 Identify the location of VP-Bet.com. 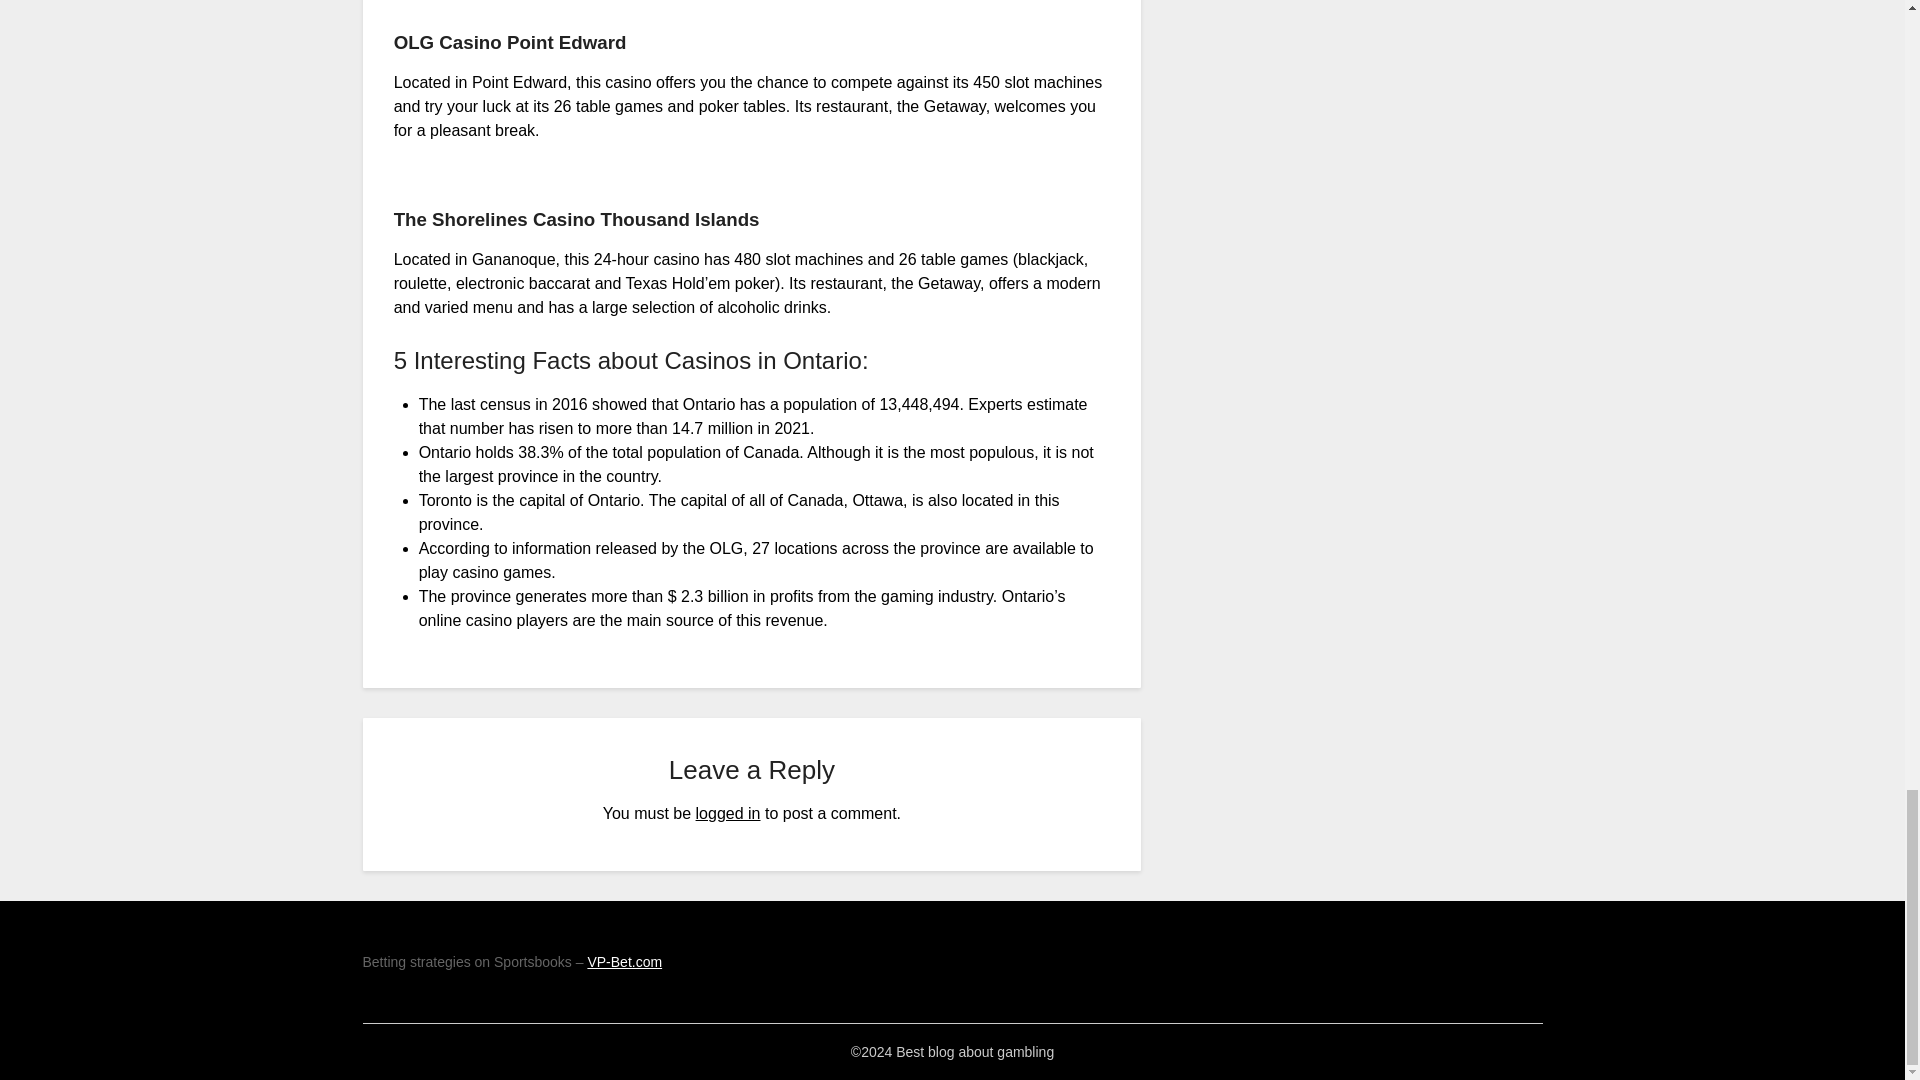
(624, 961).